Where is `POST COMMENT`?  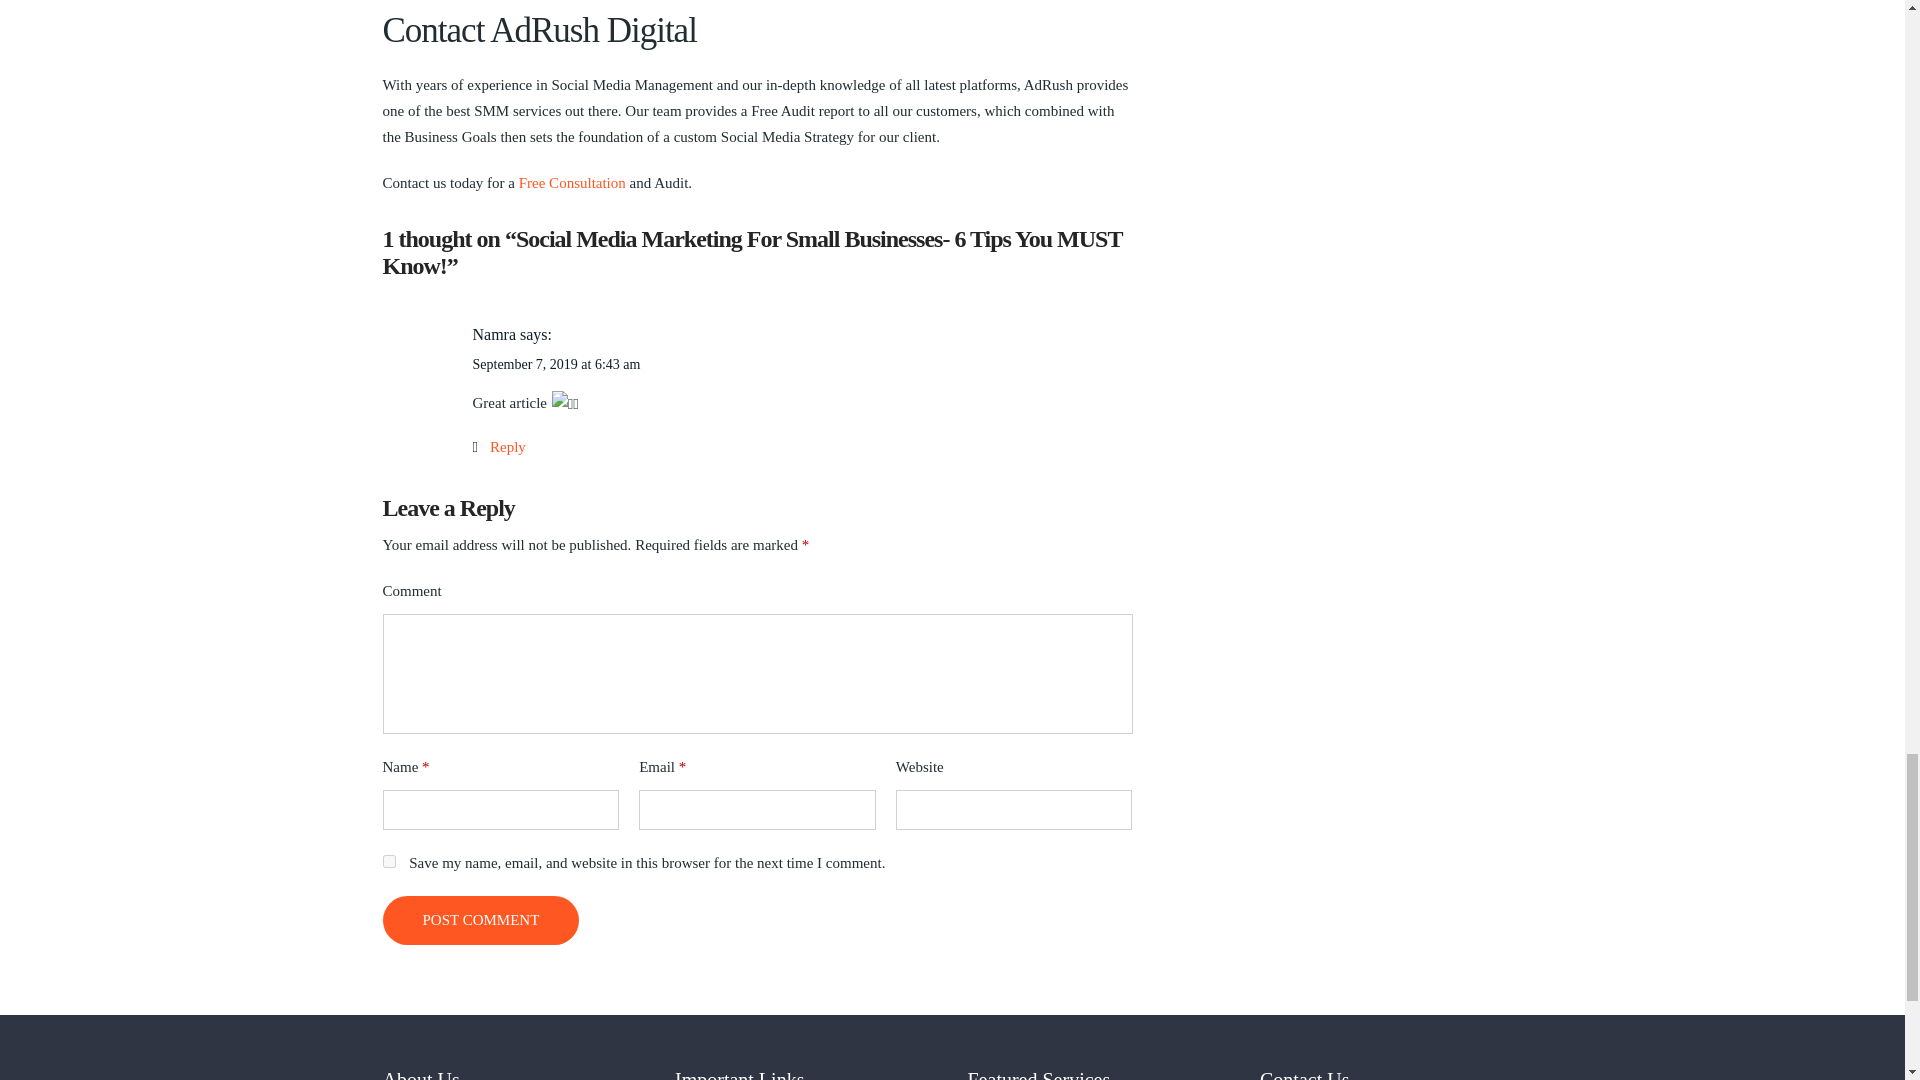
POST COMMENT is located at coordinates (480, 920).